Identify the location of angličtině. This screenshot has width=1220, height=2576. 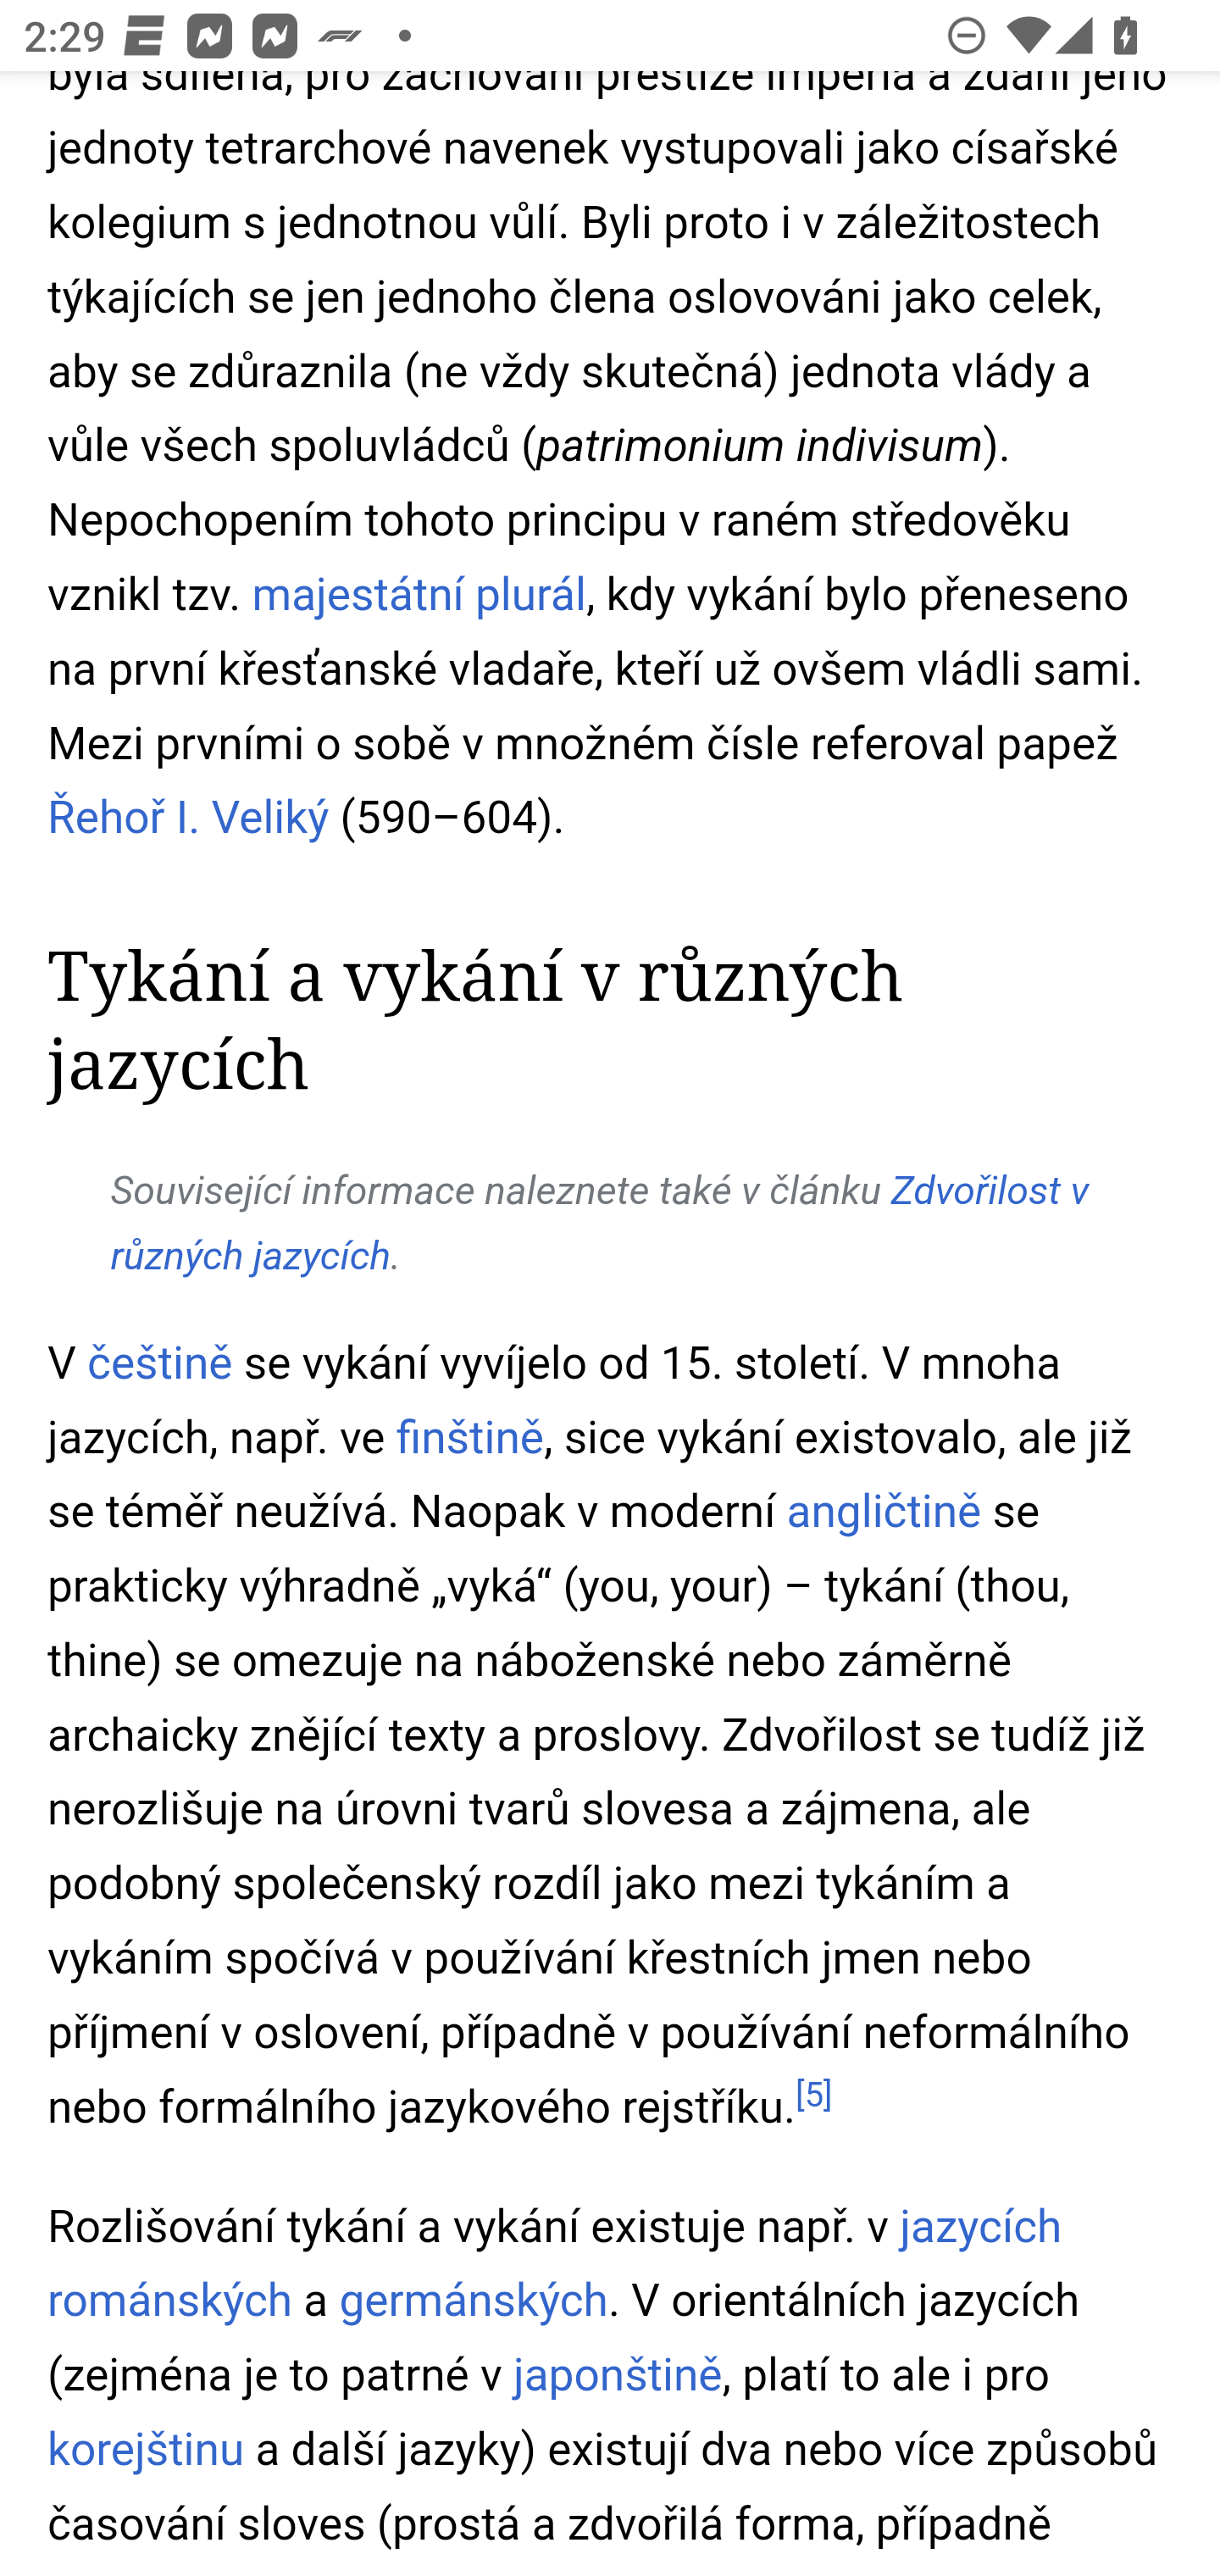
(884, 1514).